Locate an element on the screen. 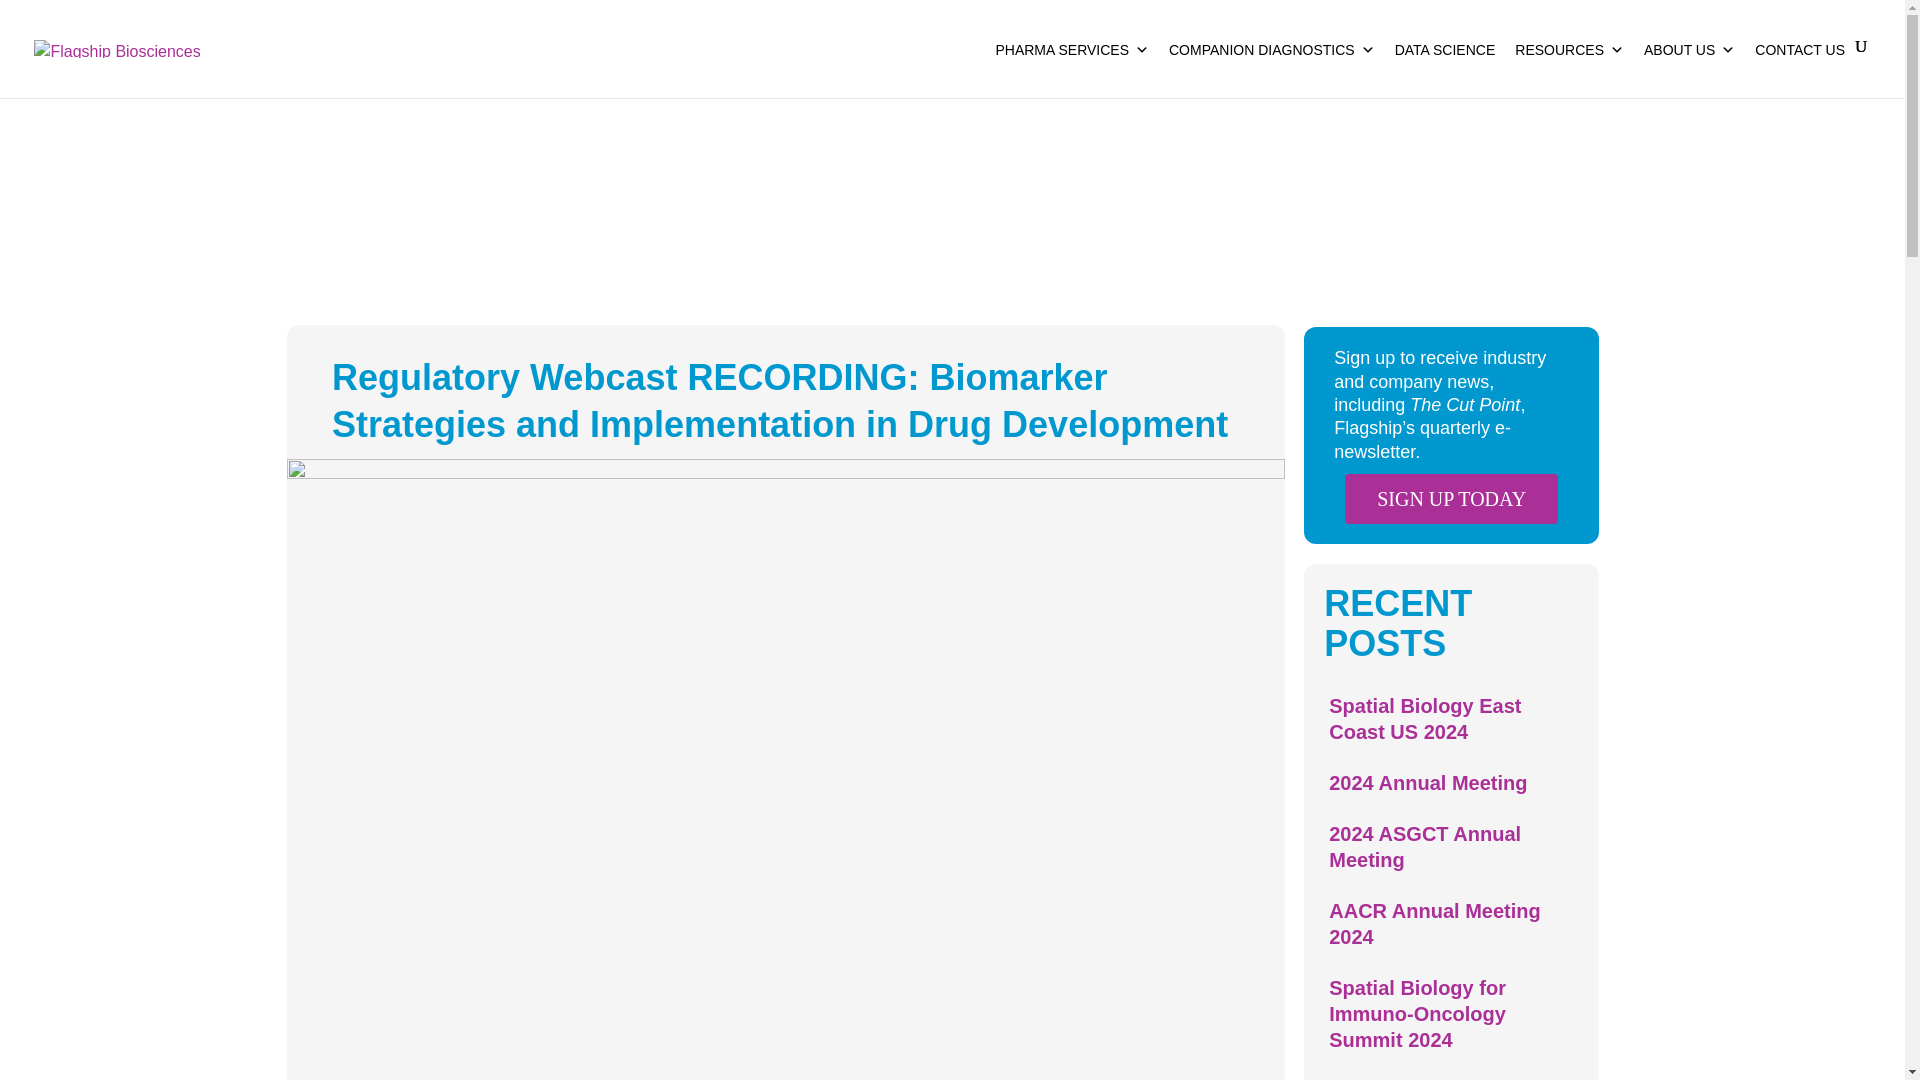  CONTACT US is located at coordinates (1800, 68).